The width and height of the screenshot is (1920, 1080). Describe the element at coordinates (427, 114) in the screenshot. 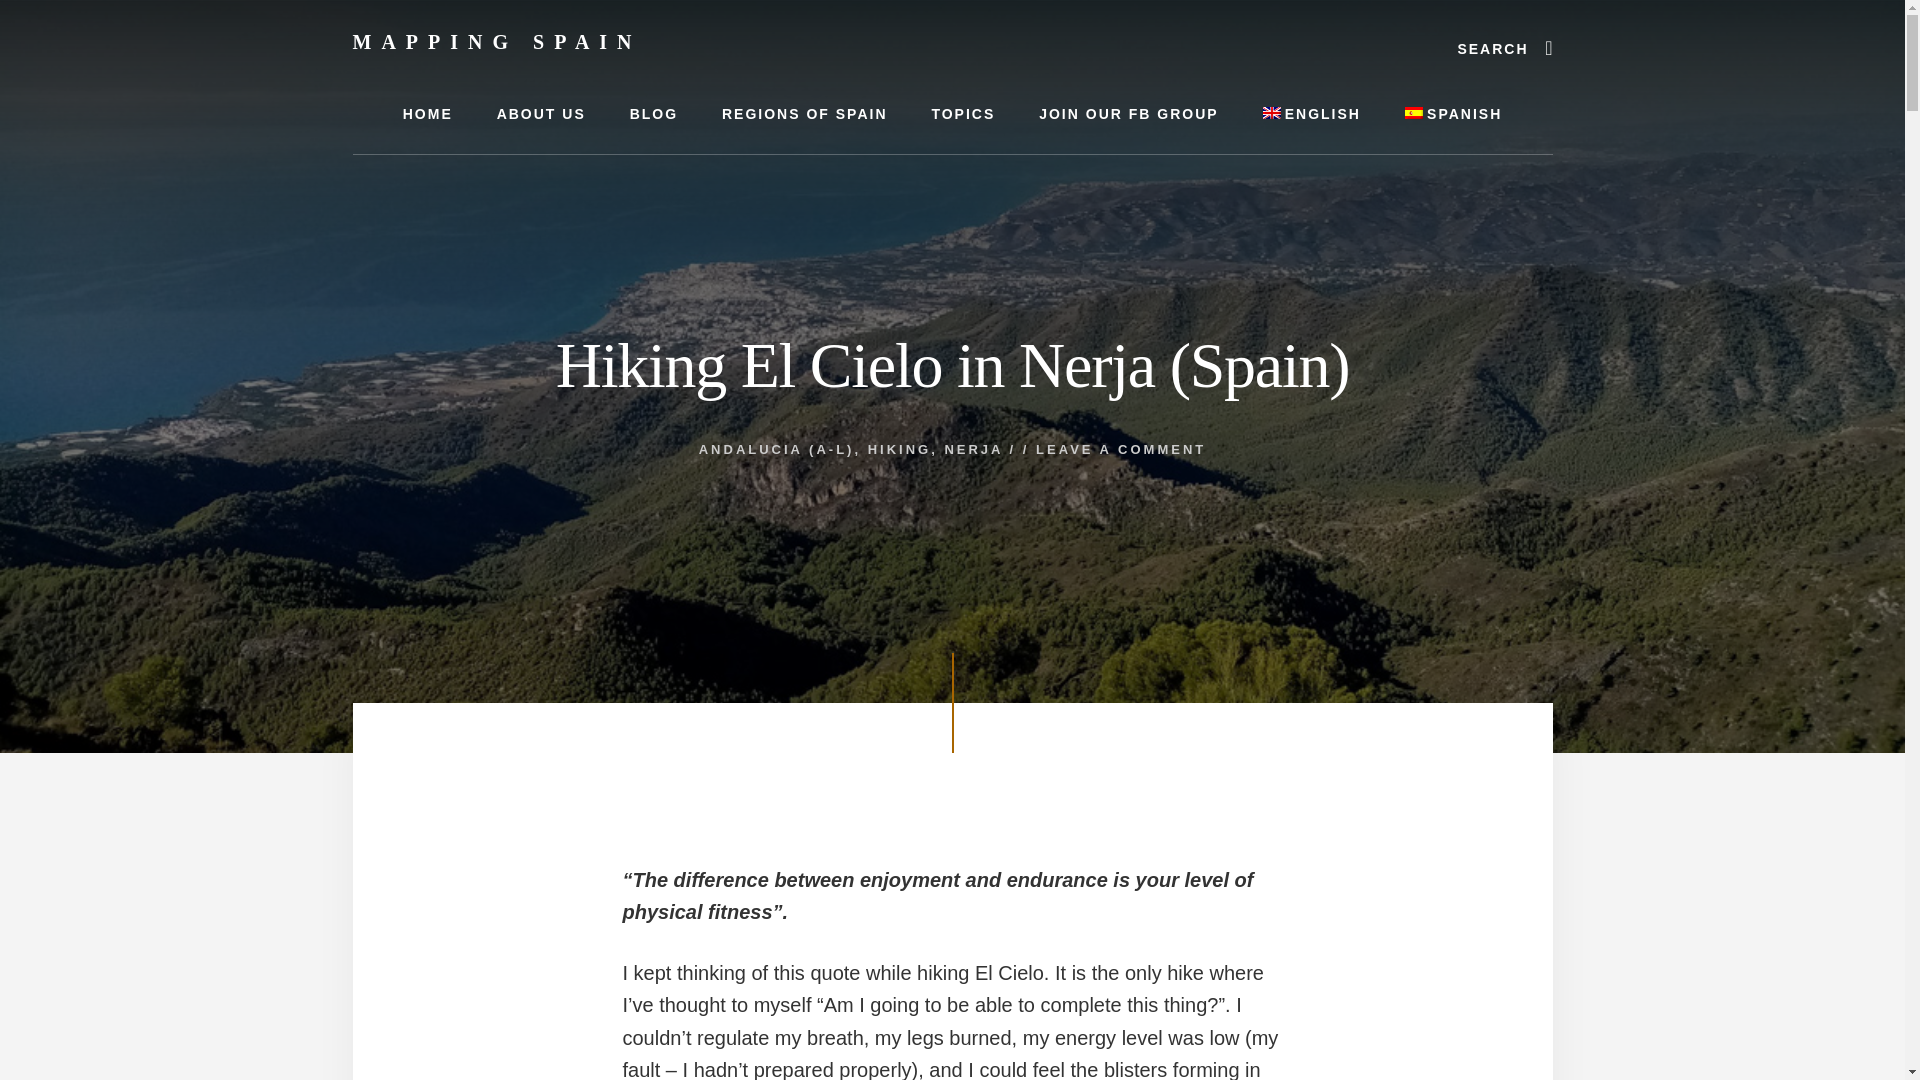

I see `HOME` at that location.